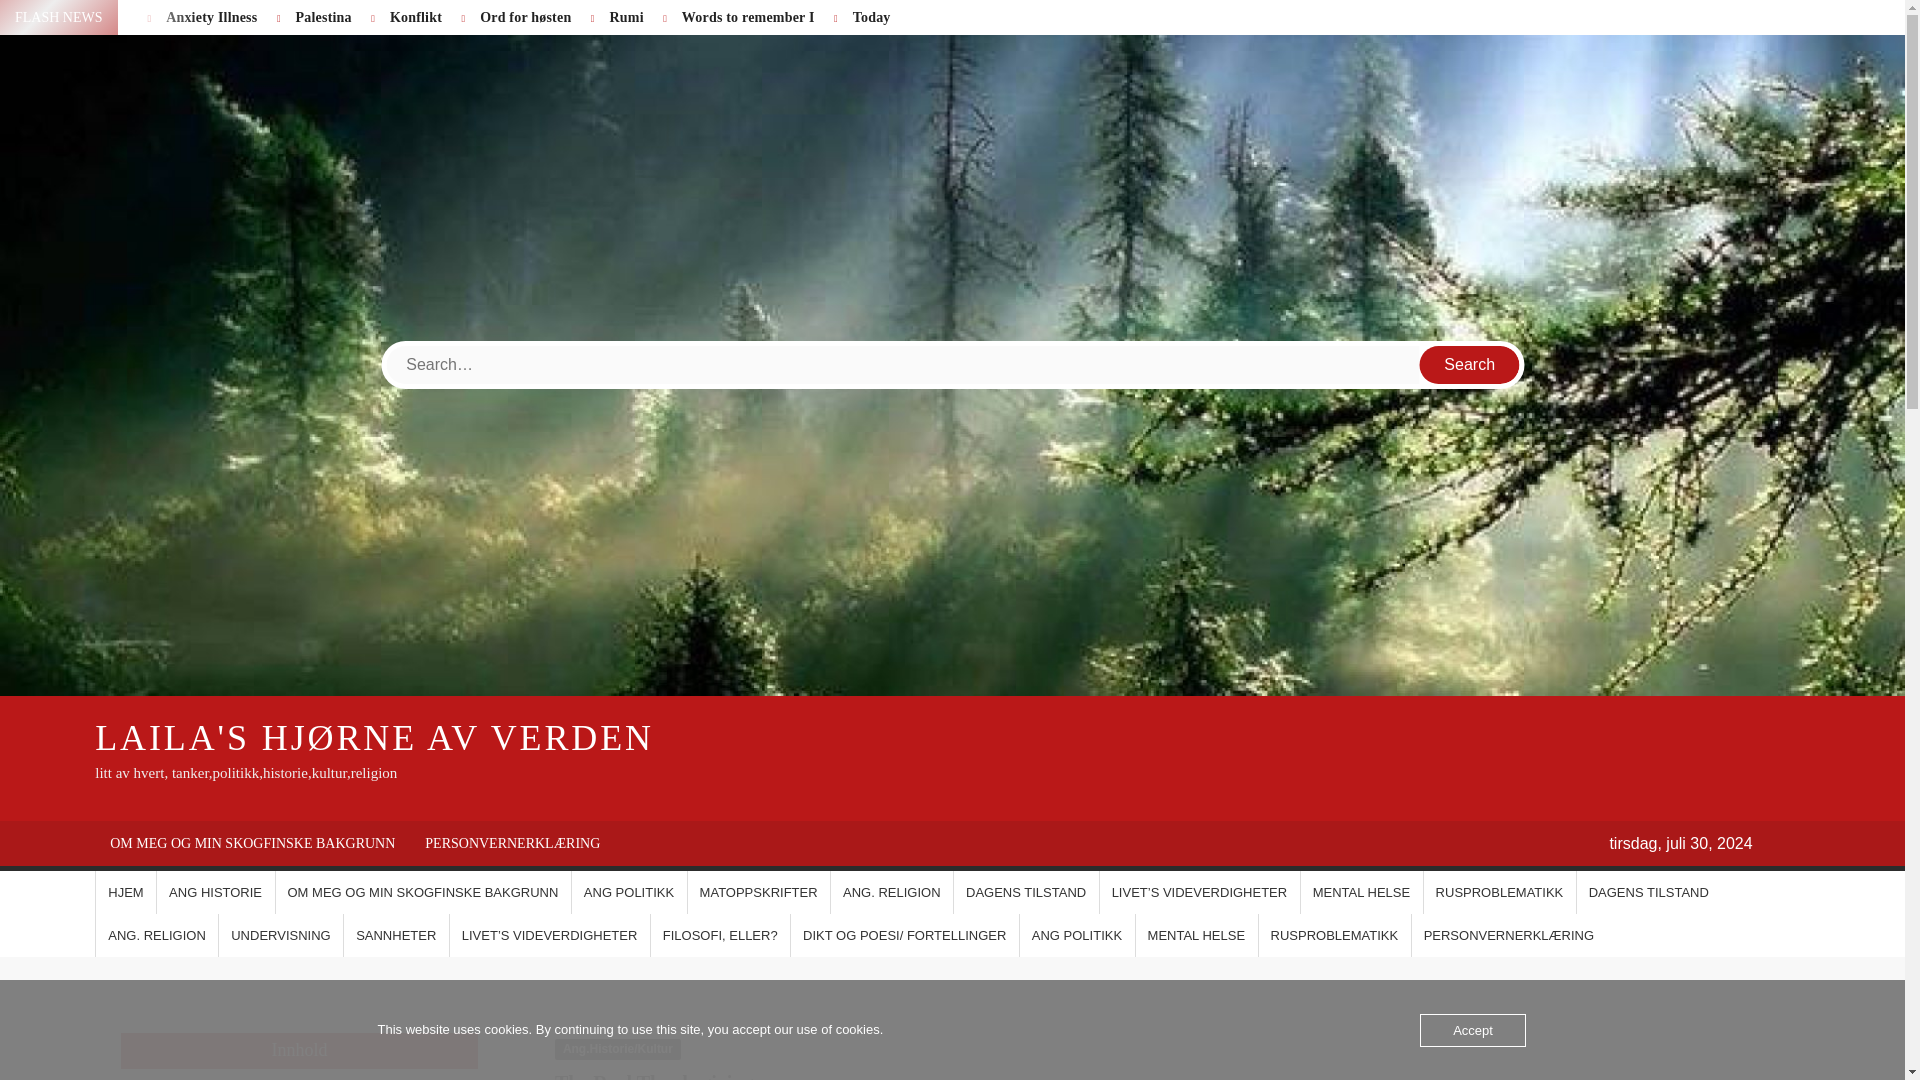 The image size is (1920, 1080). Describe the element at coordinates (54, 16) in the screenshot. I see `Palestina II` at that location.